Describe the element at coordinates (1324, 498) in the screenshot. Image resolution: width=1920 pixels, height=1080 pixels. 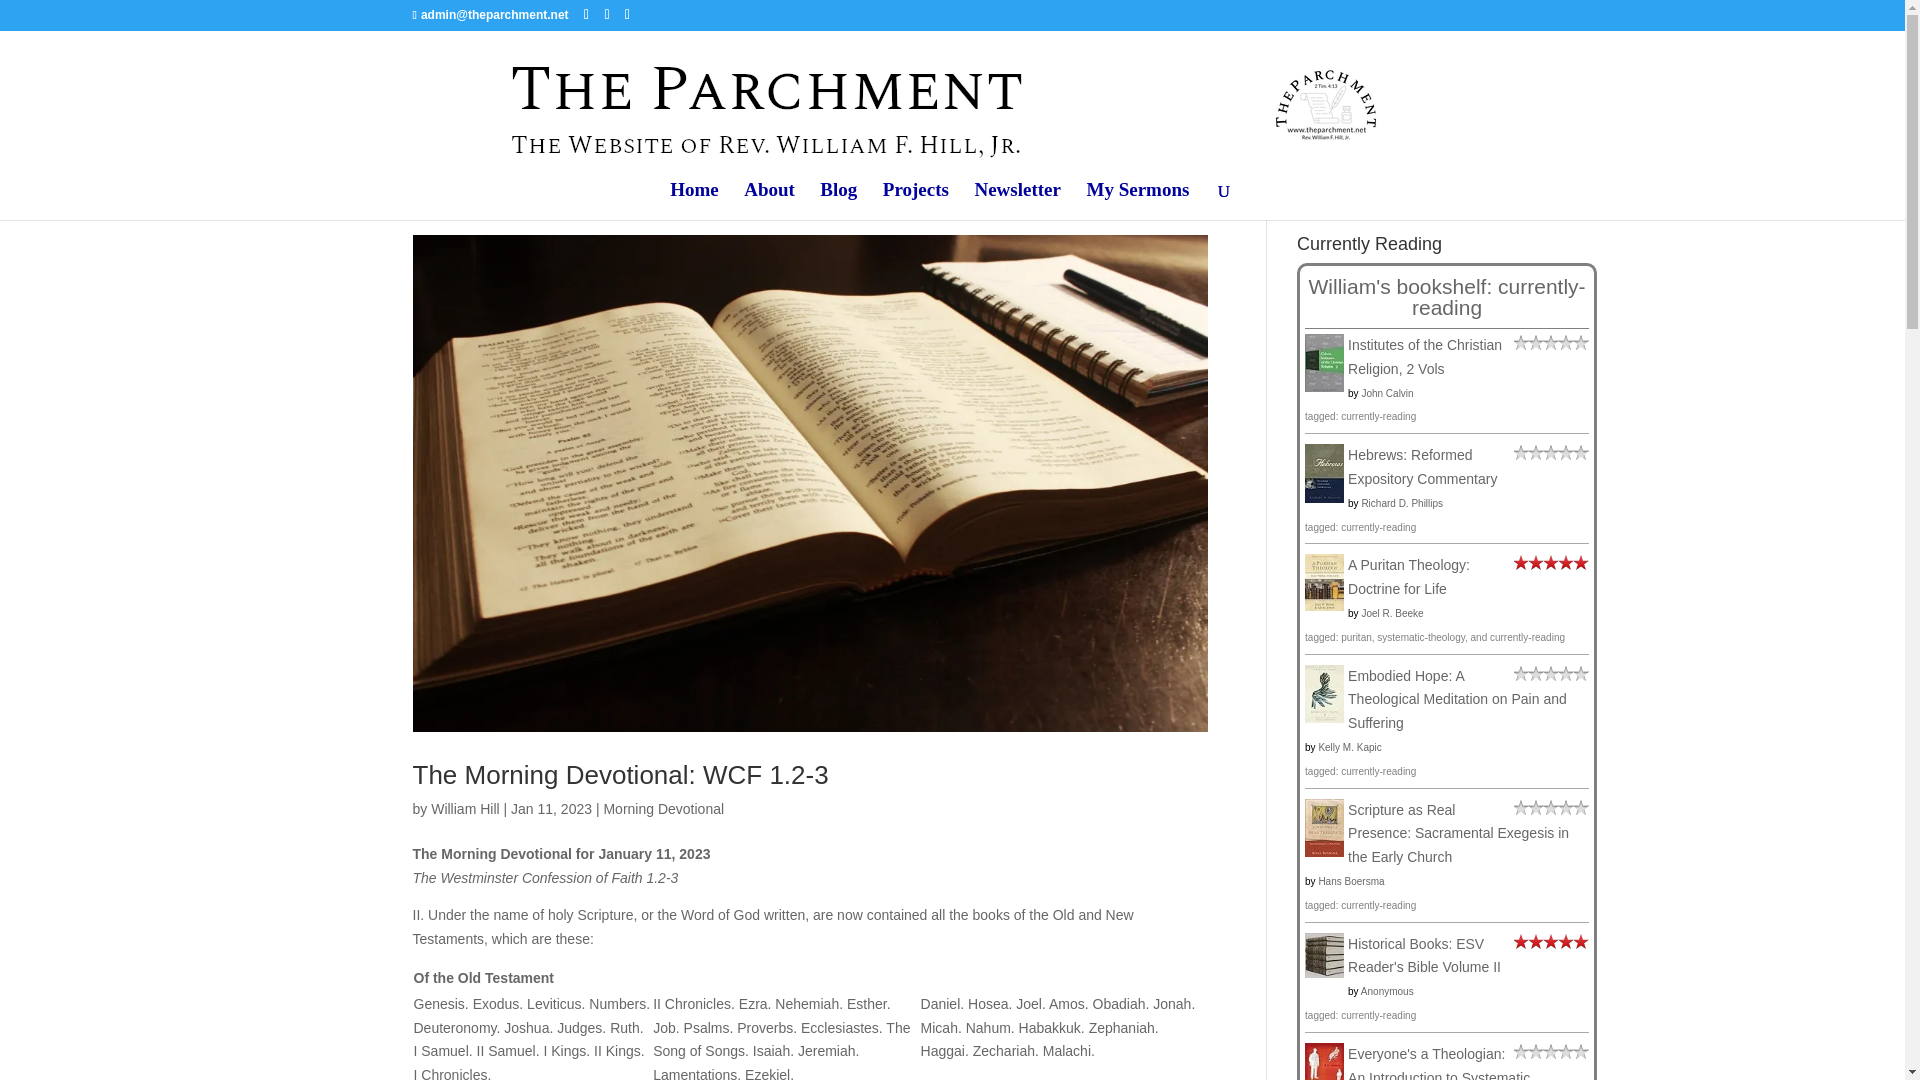
I see `Hebrews: Reformed Expository Commentary` at that location.